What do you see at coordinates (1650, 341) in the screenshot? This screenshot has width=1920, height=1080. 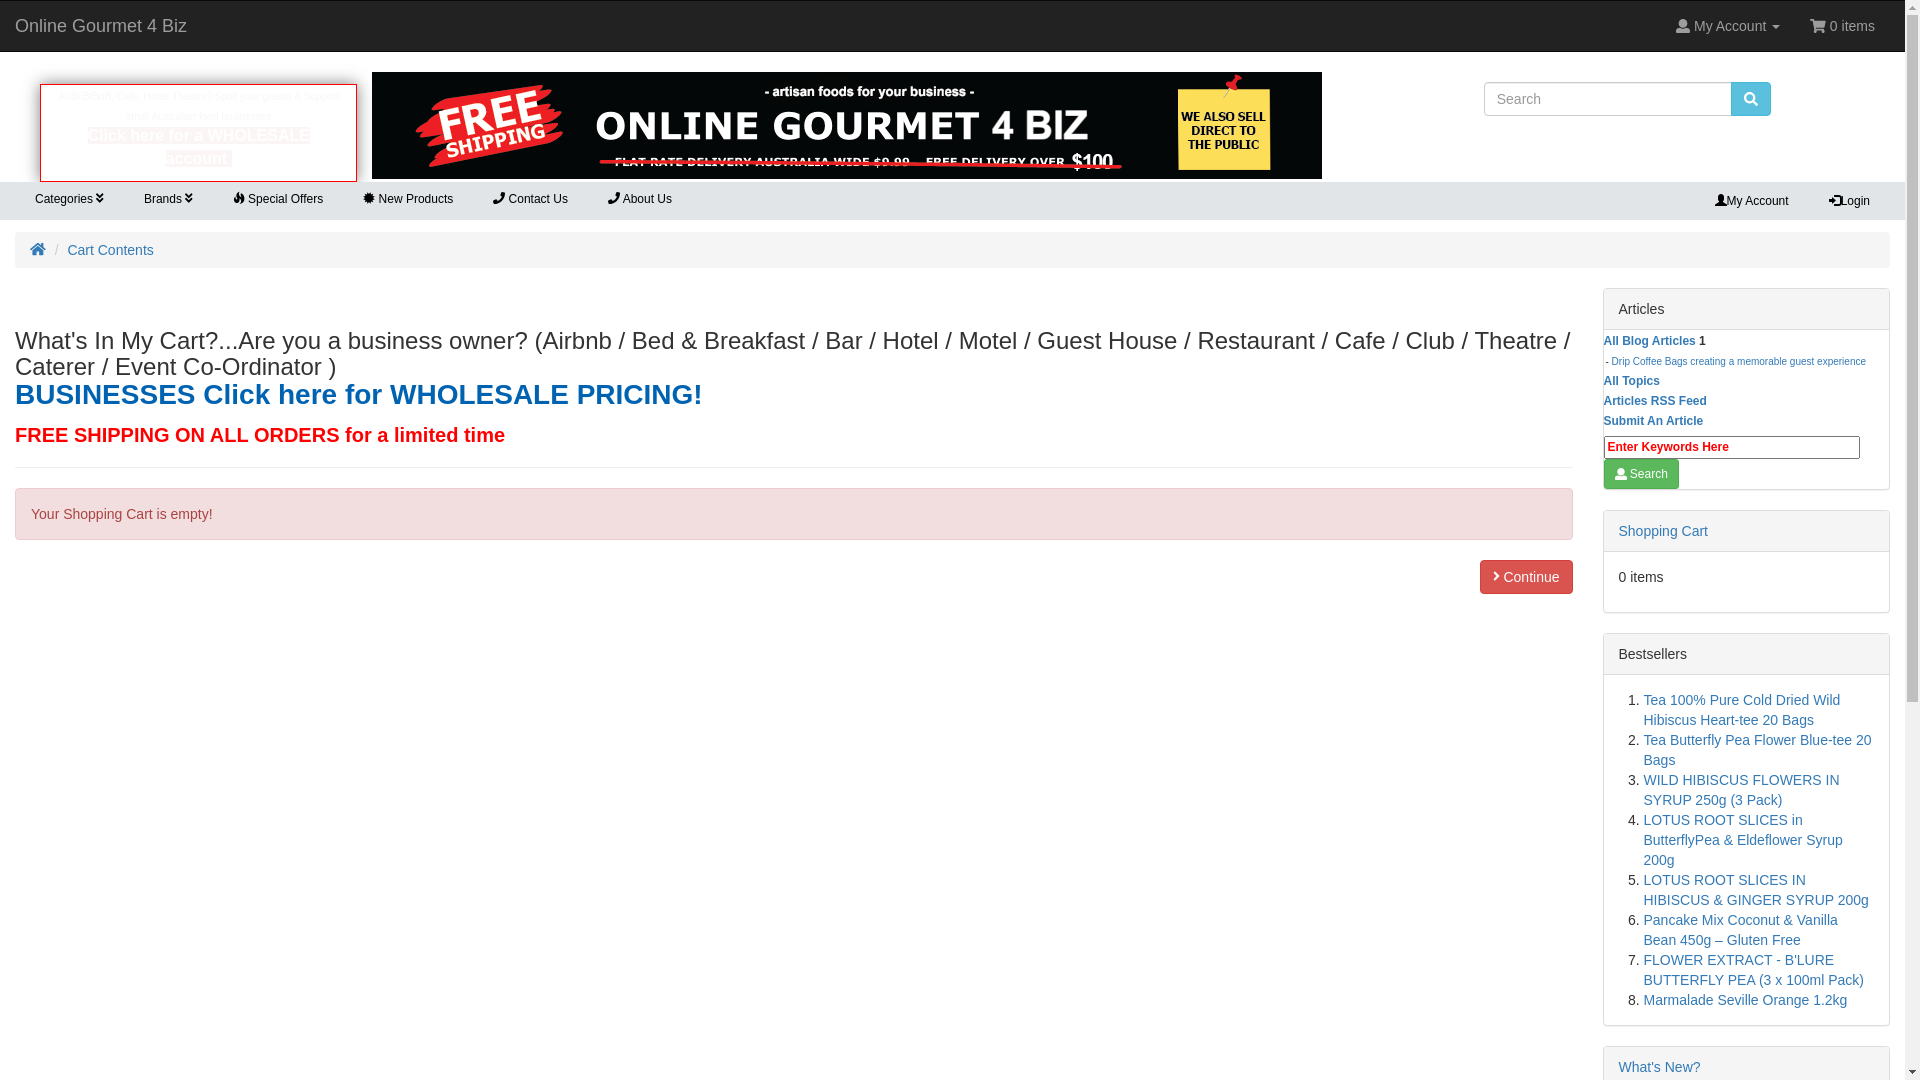 I see `All Blog Articles` at bounding box center [1650, 341].